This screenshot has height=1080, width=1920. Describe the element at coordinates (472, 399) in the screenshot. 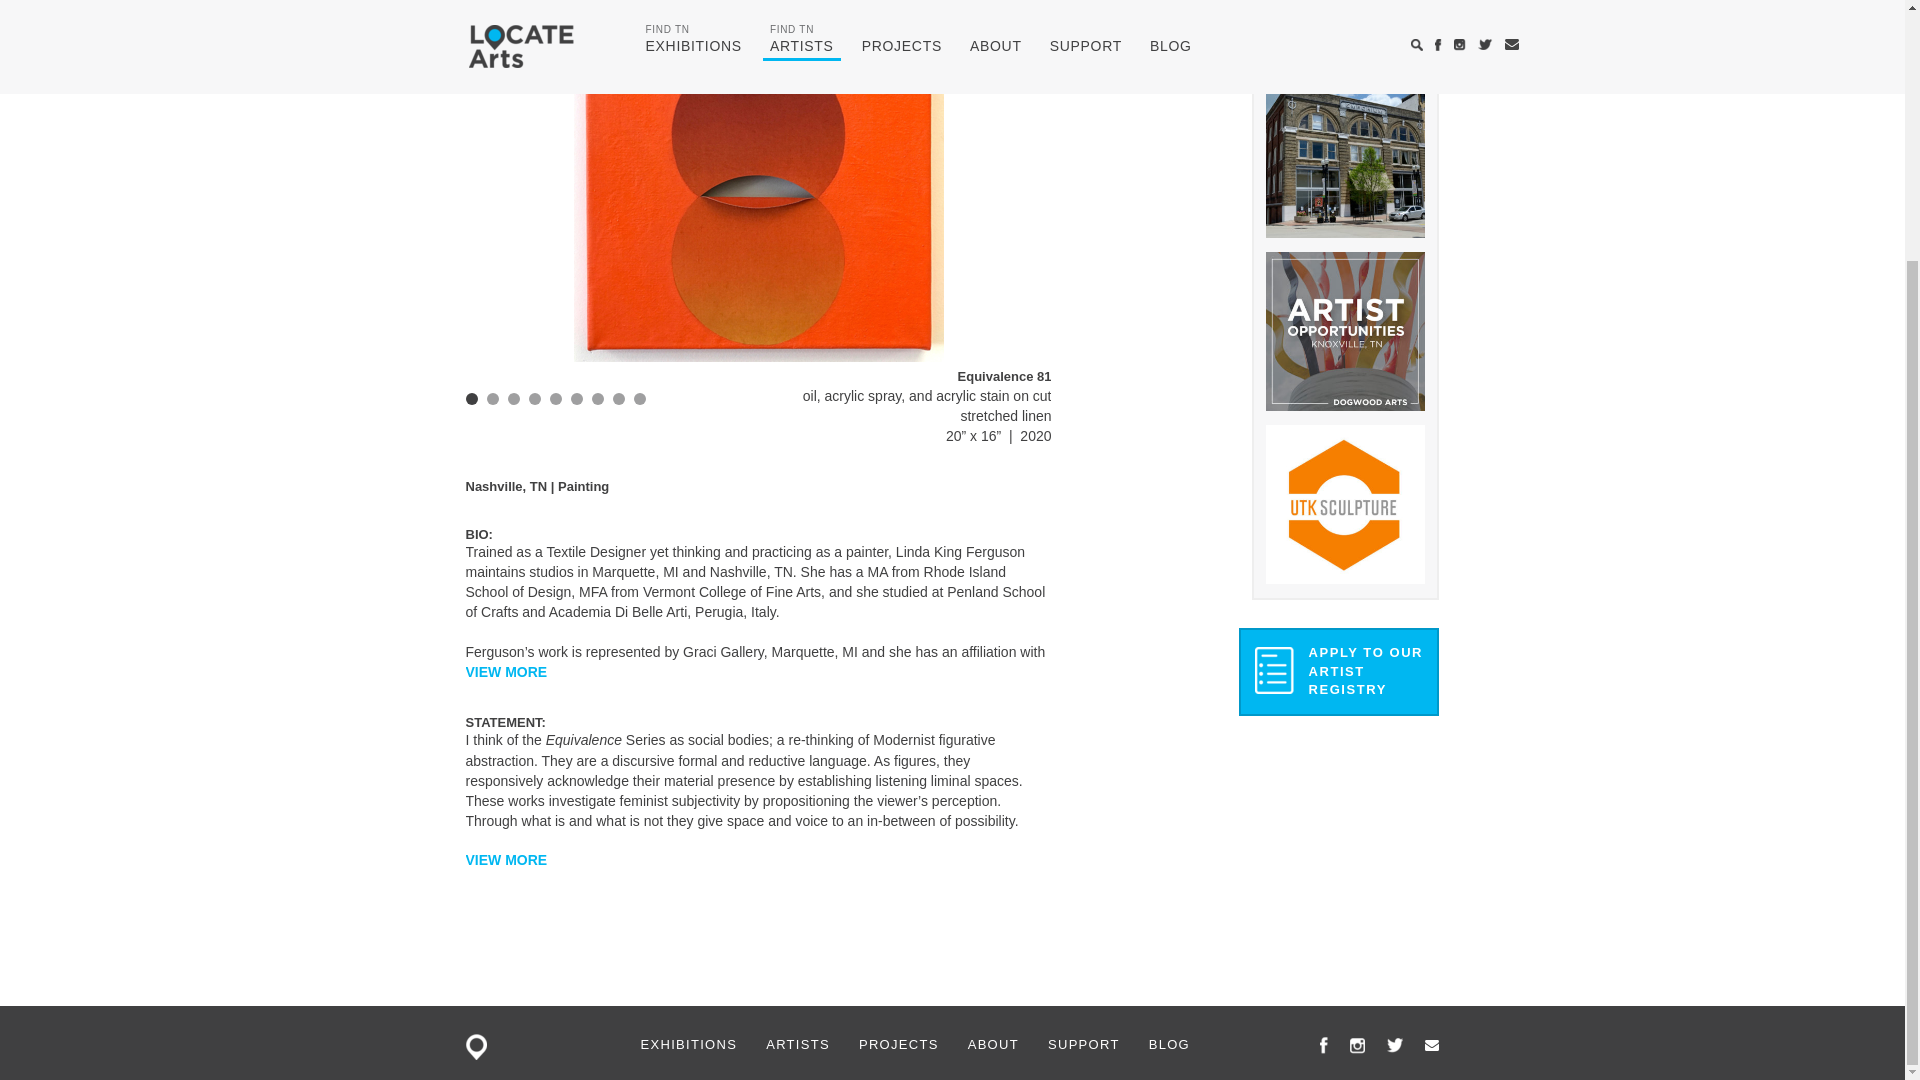

I see `1` at that location.